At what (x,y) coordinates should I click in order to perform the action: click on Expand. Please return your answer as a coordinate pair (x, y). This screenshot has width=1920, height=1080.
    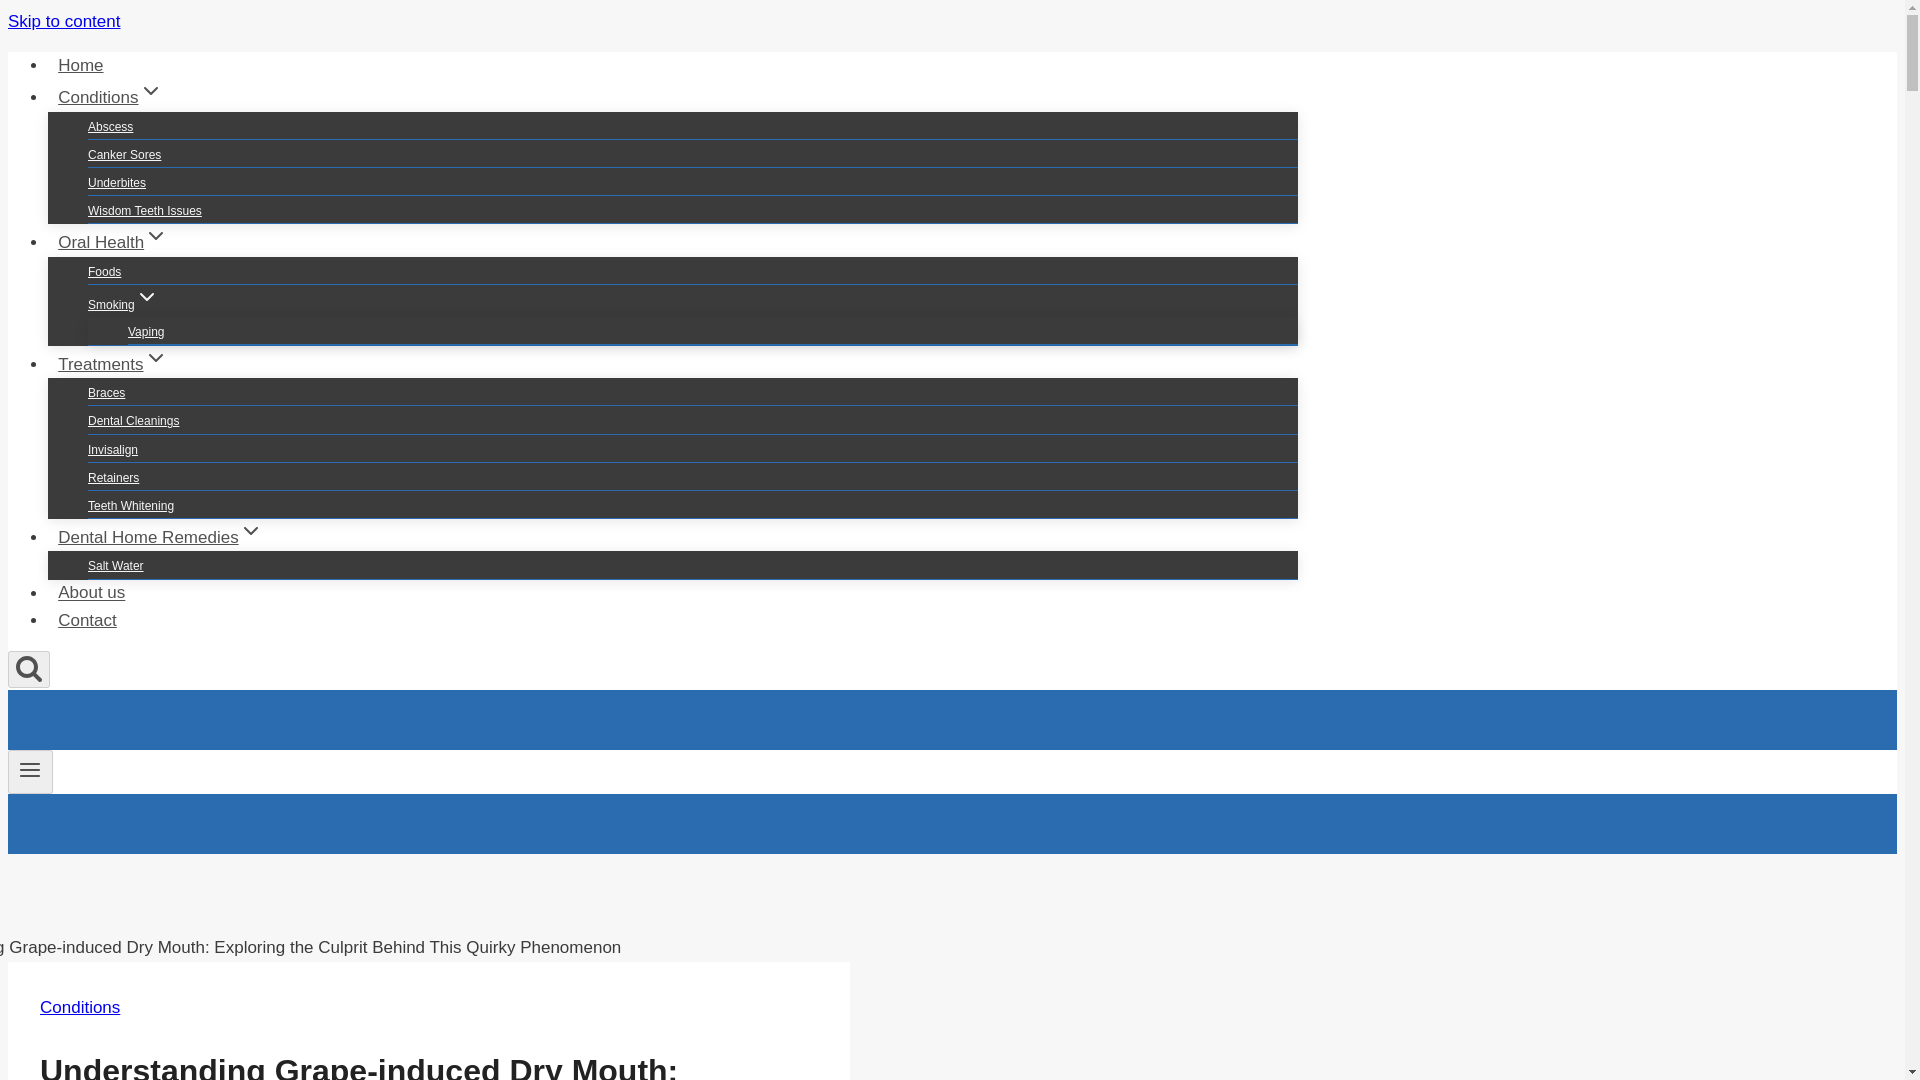
    Looking at the image, I should click on (146, 296).